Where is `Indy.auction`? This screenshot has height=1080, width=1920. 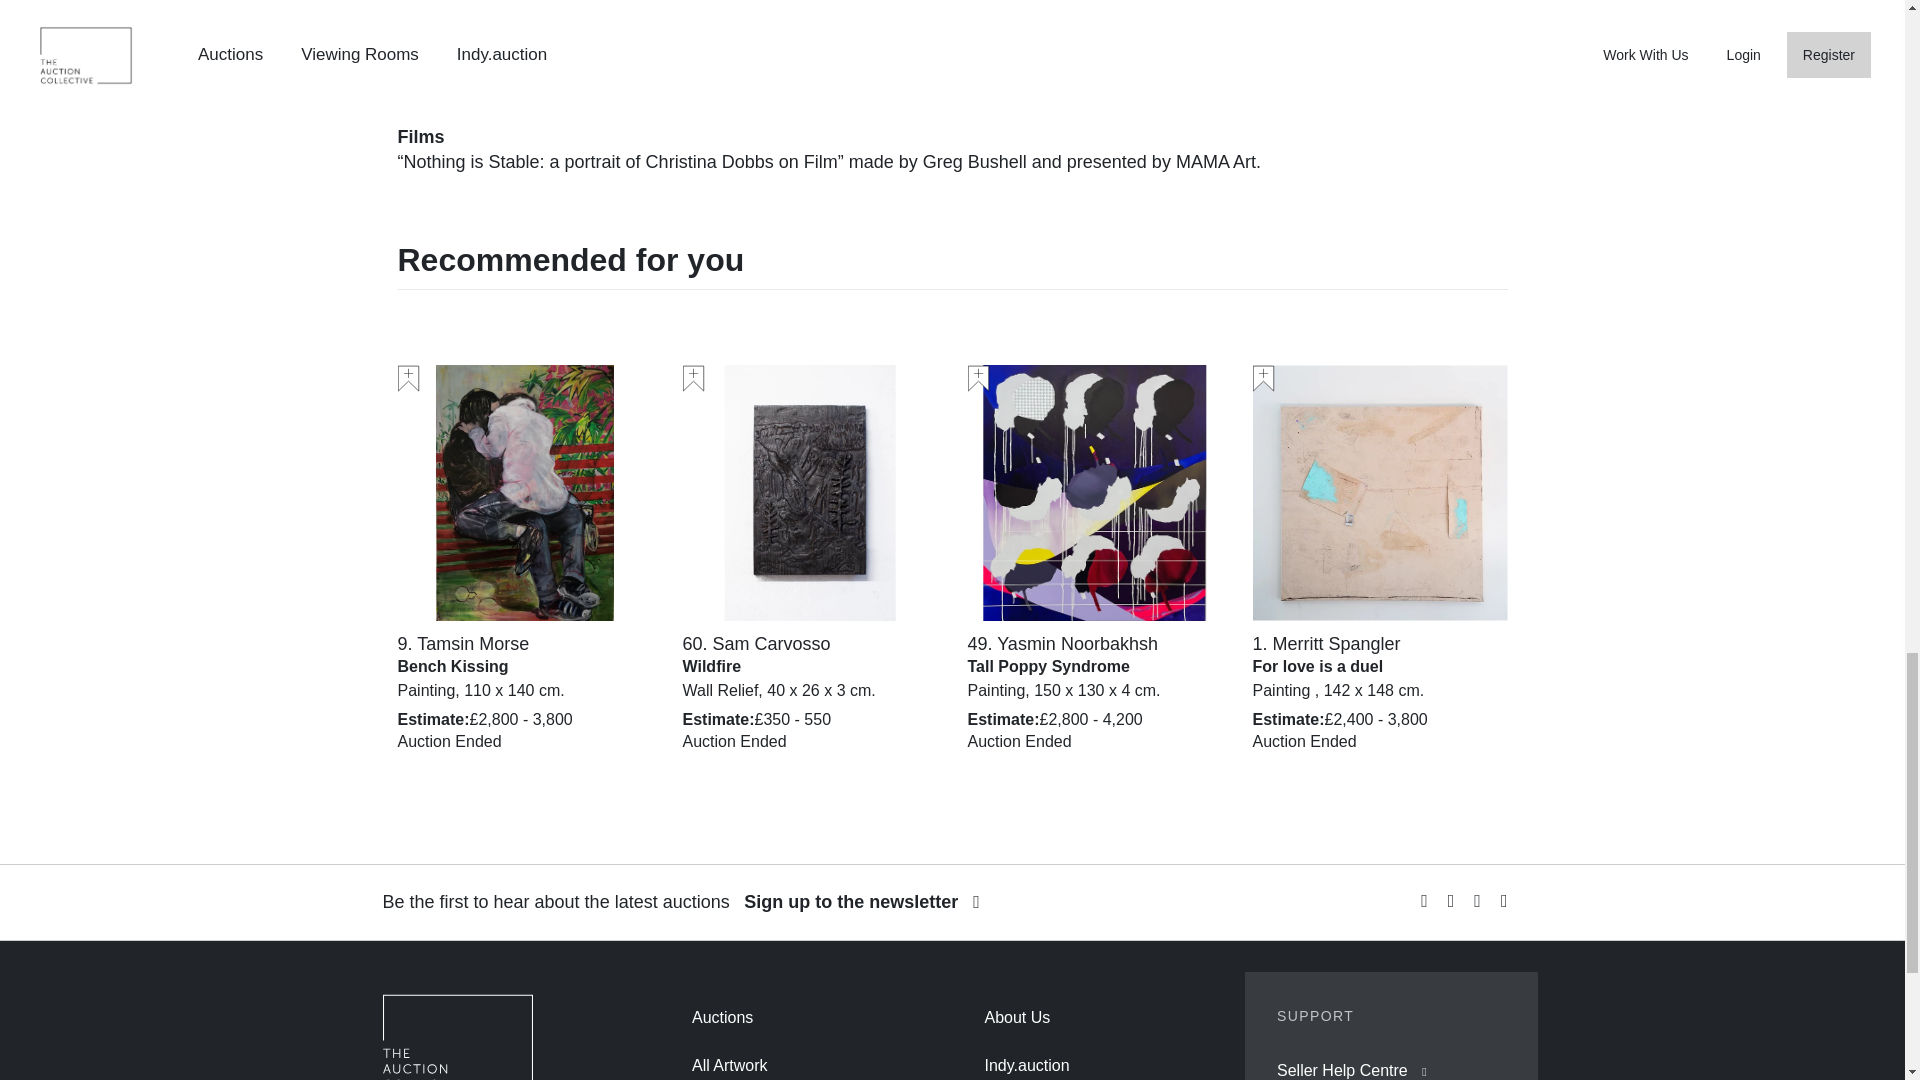
Indy.auction is located at coordinates (1026, 1065).